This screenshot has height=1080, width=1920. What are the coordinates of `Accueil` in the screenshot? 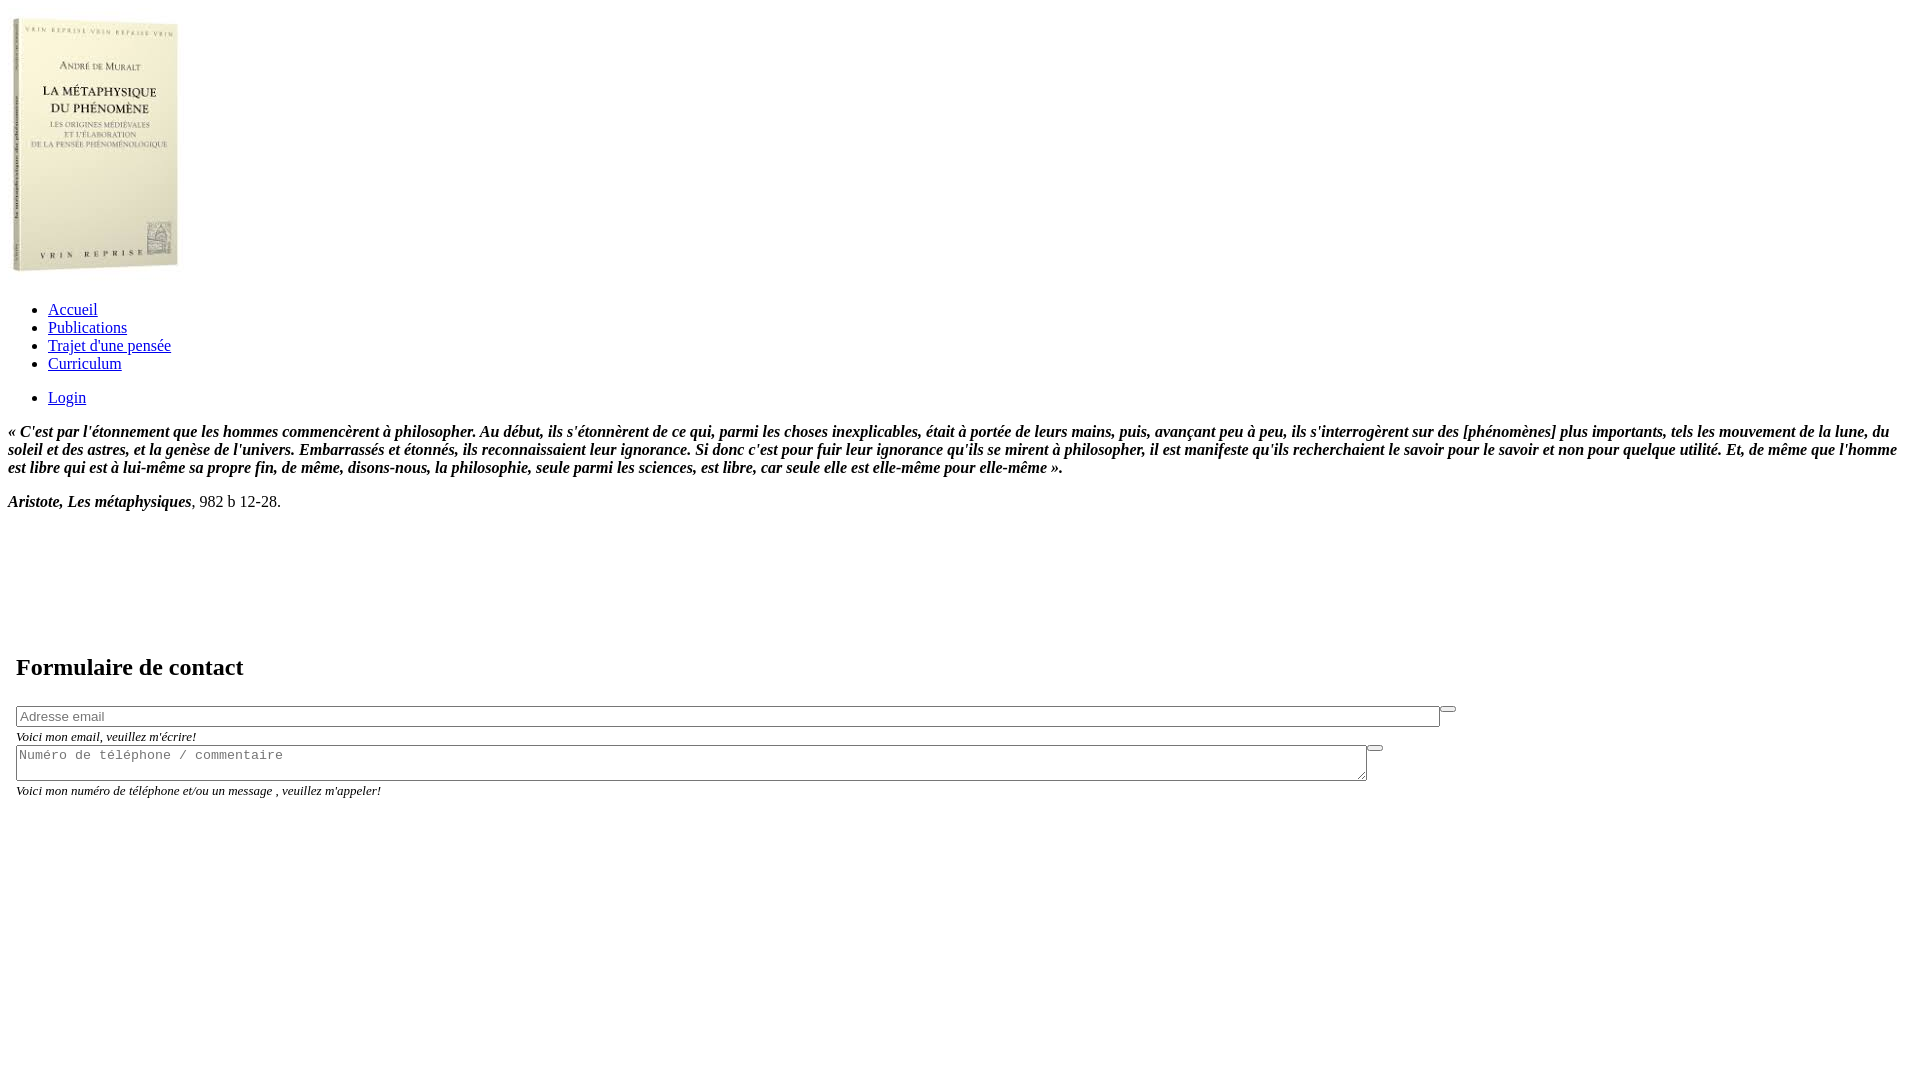 It's located at (73, 310).